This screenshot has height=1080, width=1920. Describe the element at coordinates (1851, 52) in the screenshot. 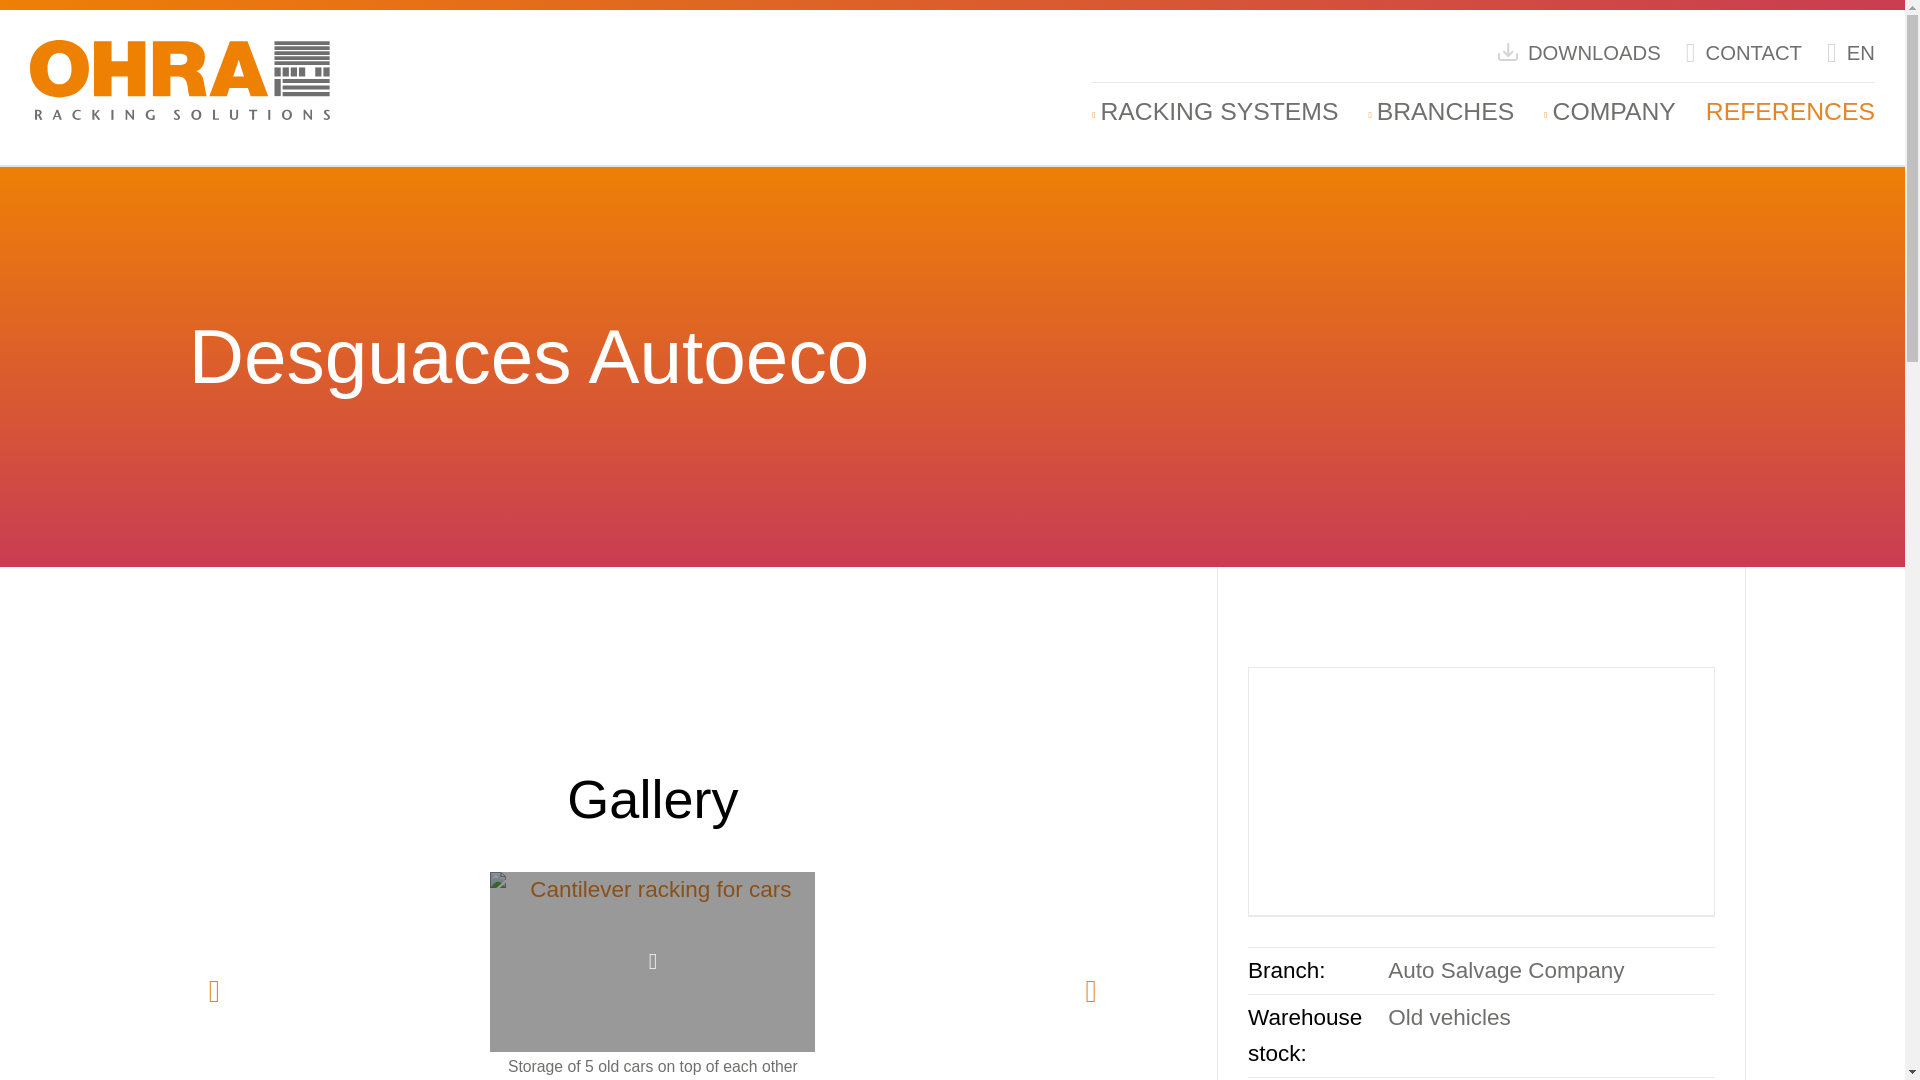

I see `EN` at that location.